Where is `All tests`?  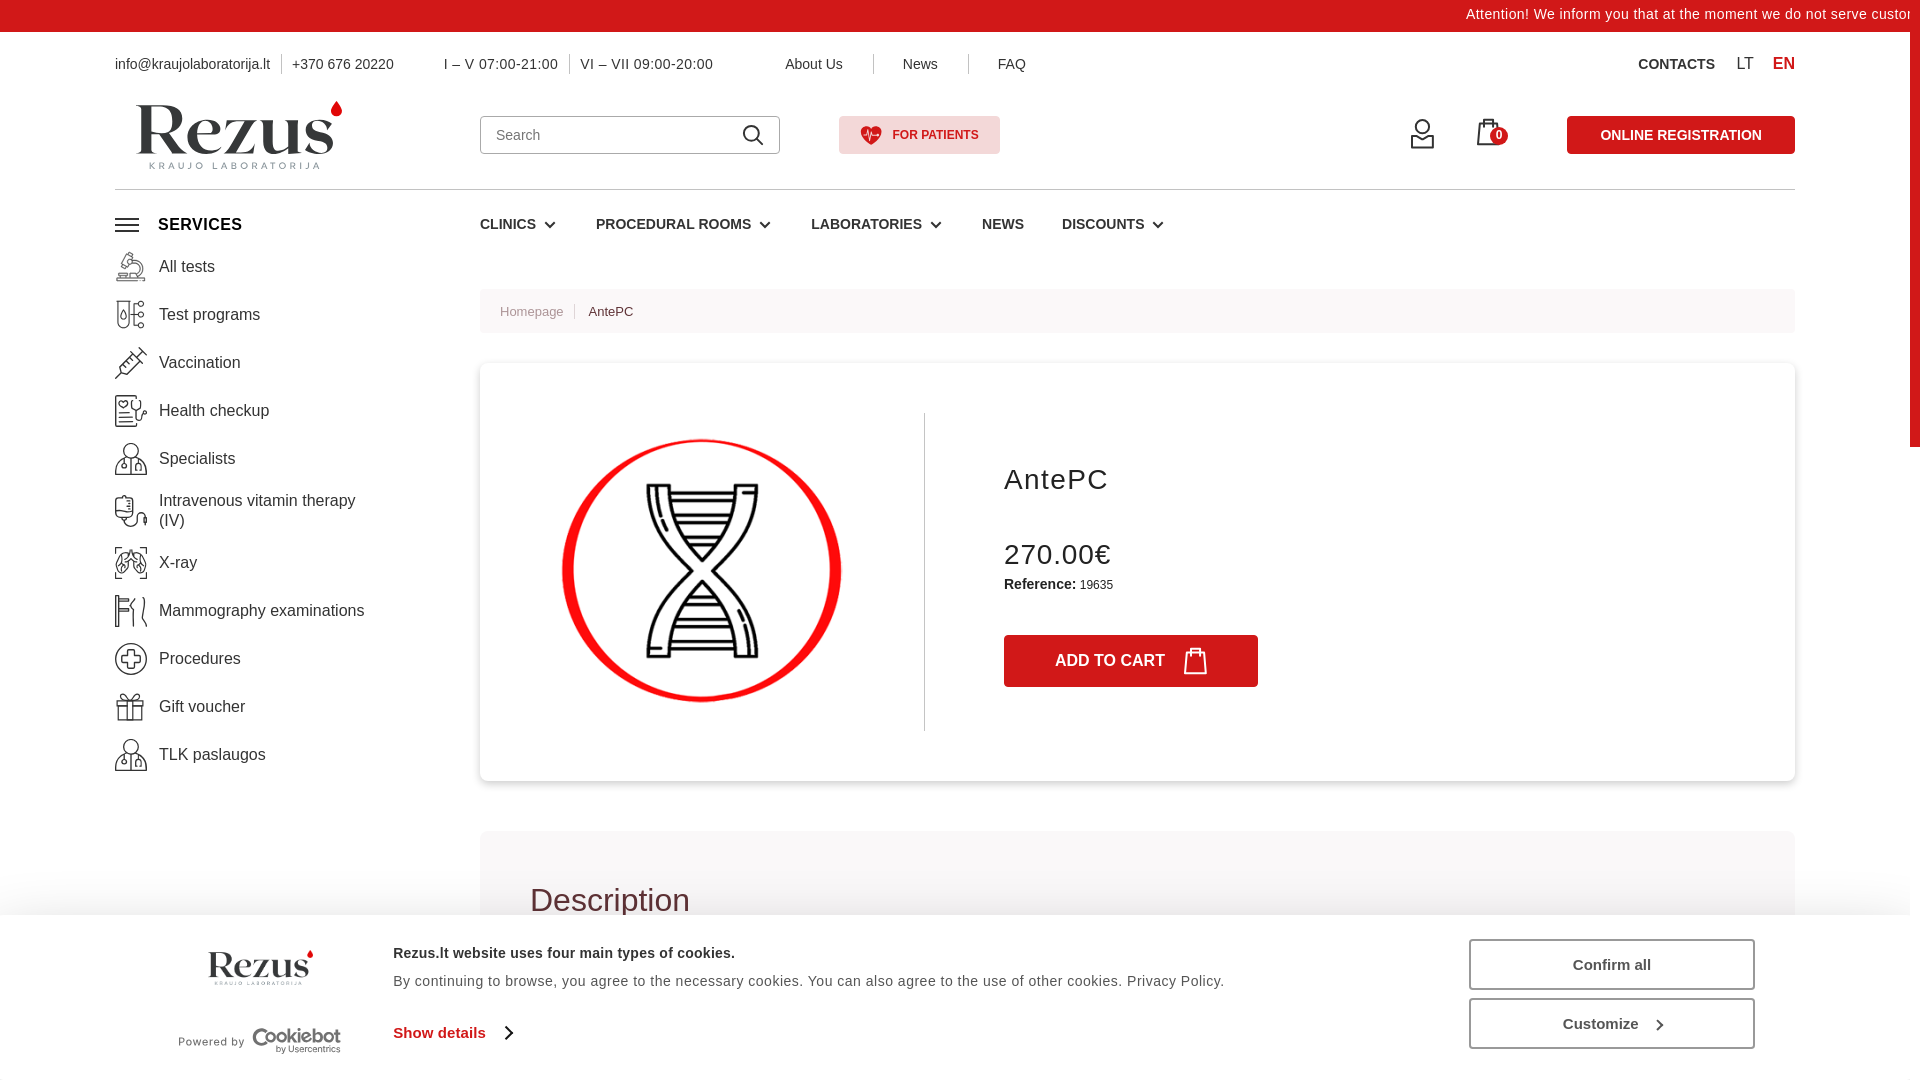
All tests is located at coordinates (131, 265).